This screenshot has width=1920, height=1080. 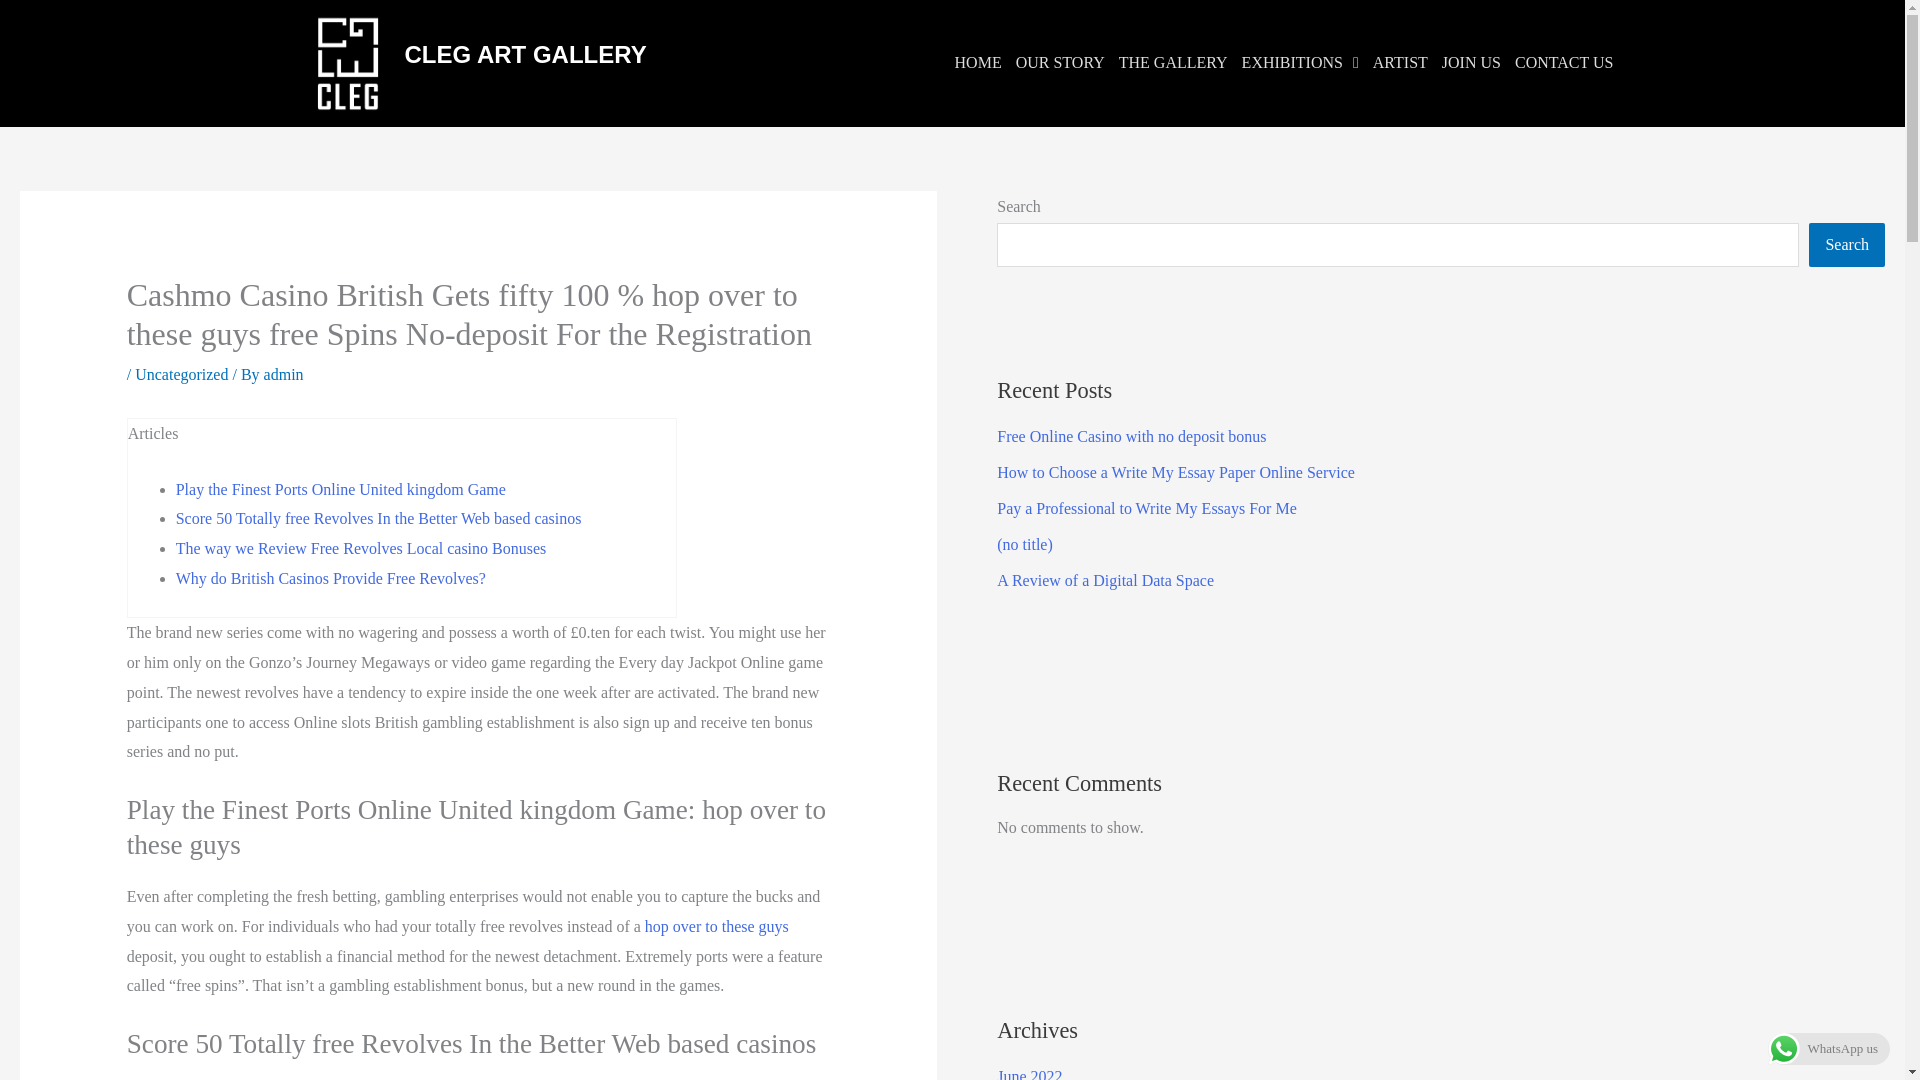 I want to click on THE GALLERY, so click(x=1172, y=62).